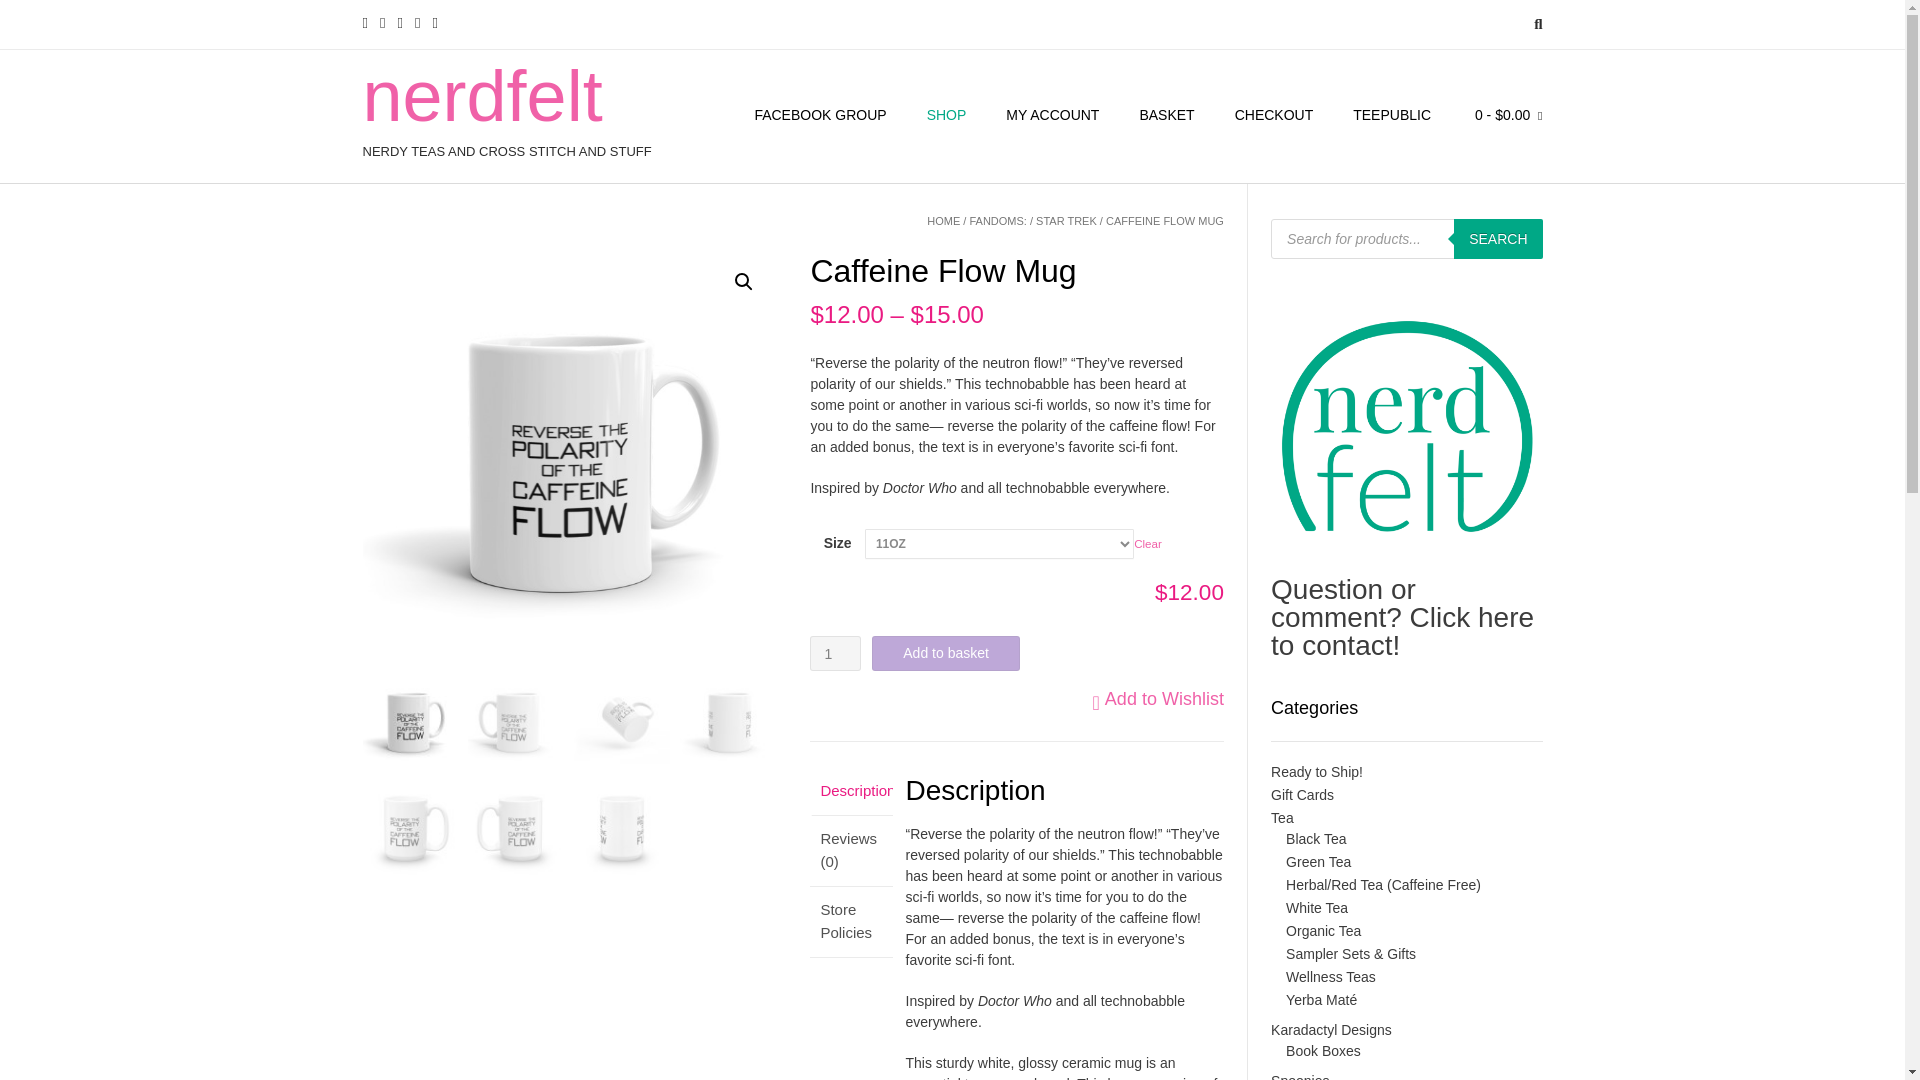  What do you see at coordinates (1158, 698) in the screenshot?
I see `Add to Wishlist` at bounding box center [1158, 698].